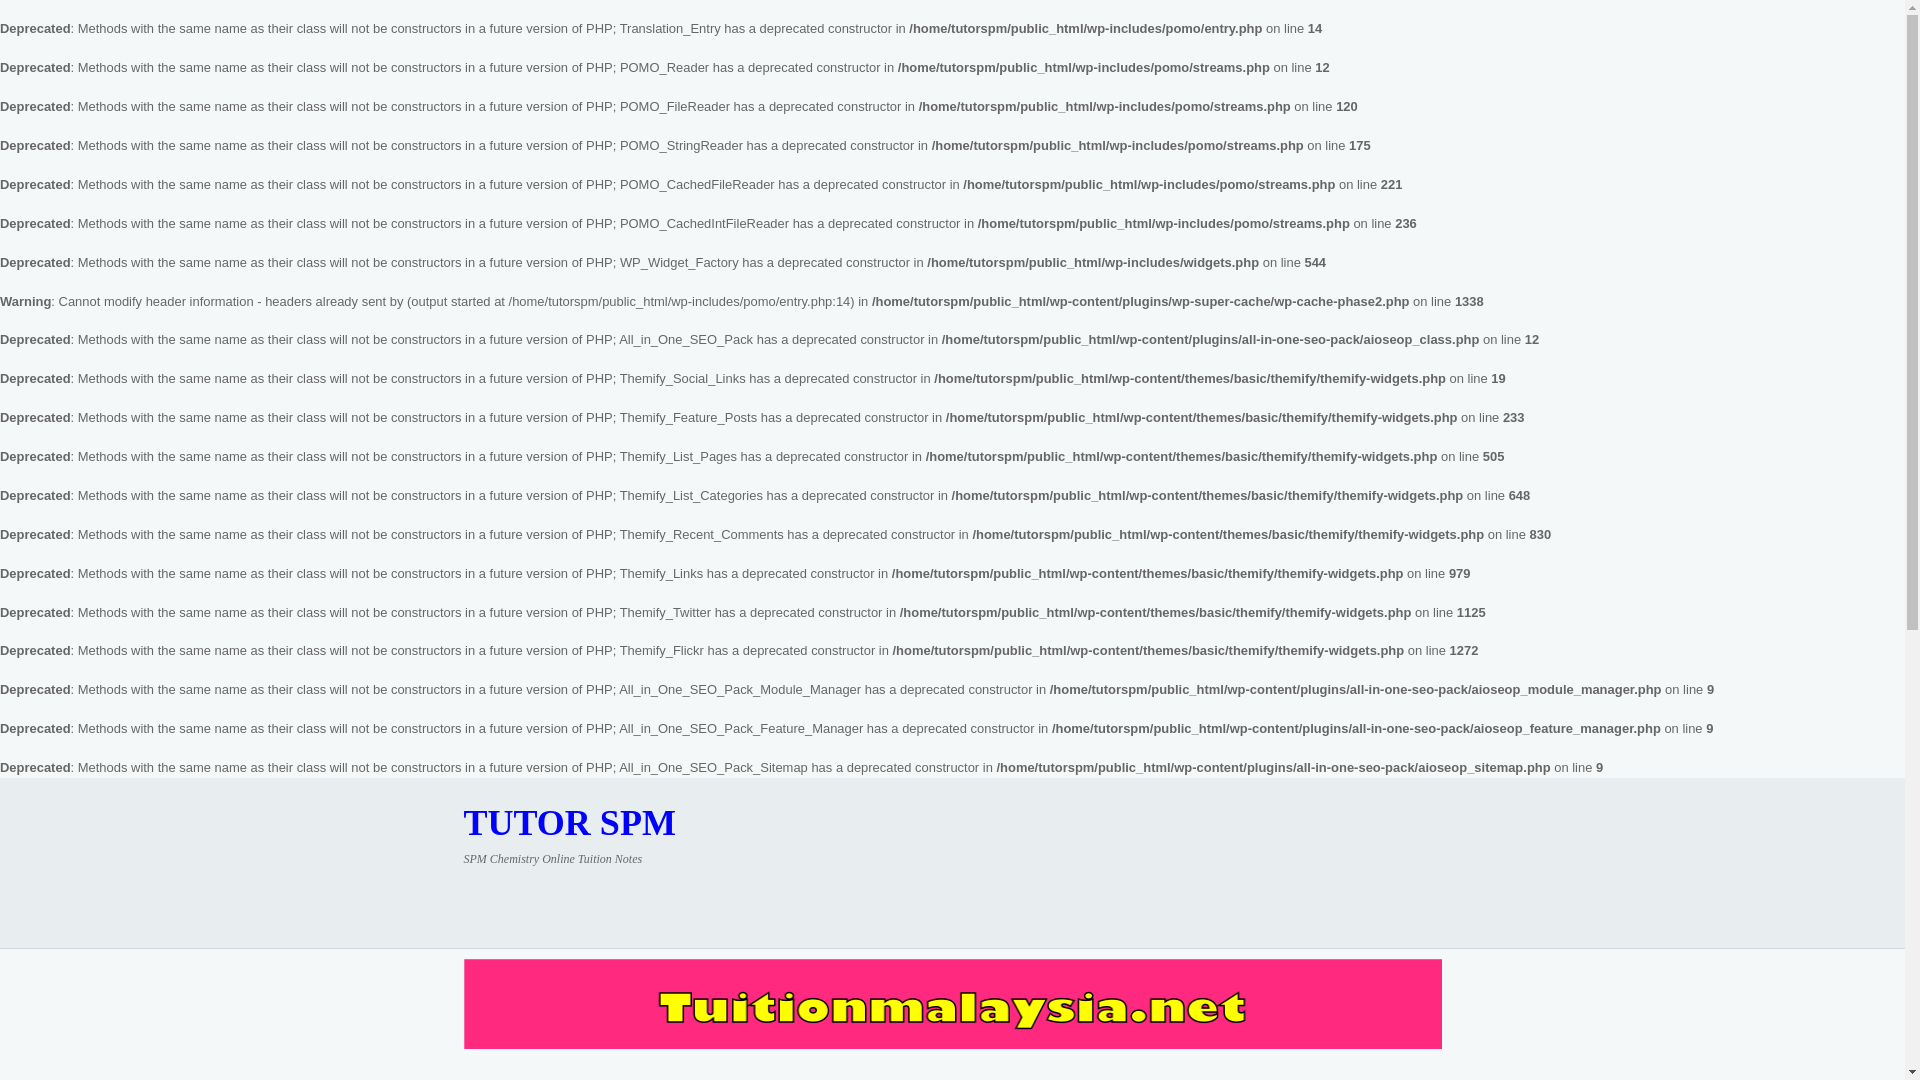 The width and height of the screenshot is (1920, 1080). What do you see at coordinates (570, 822) in the screenshot?
I see `TUTOR SPM` at bounding box center [570, 822].